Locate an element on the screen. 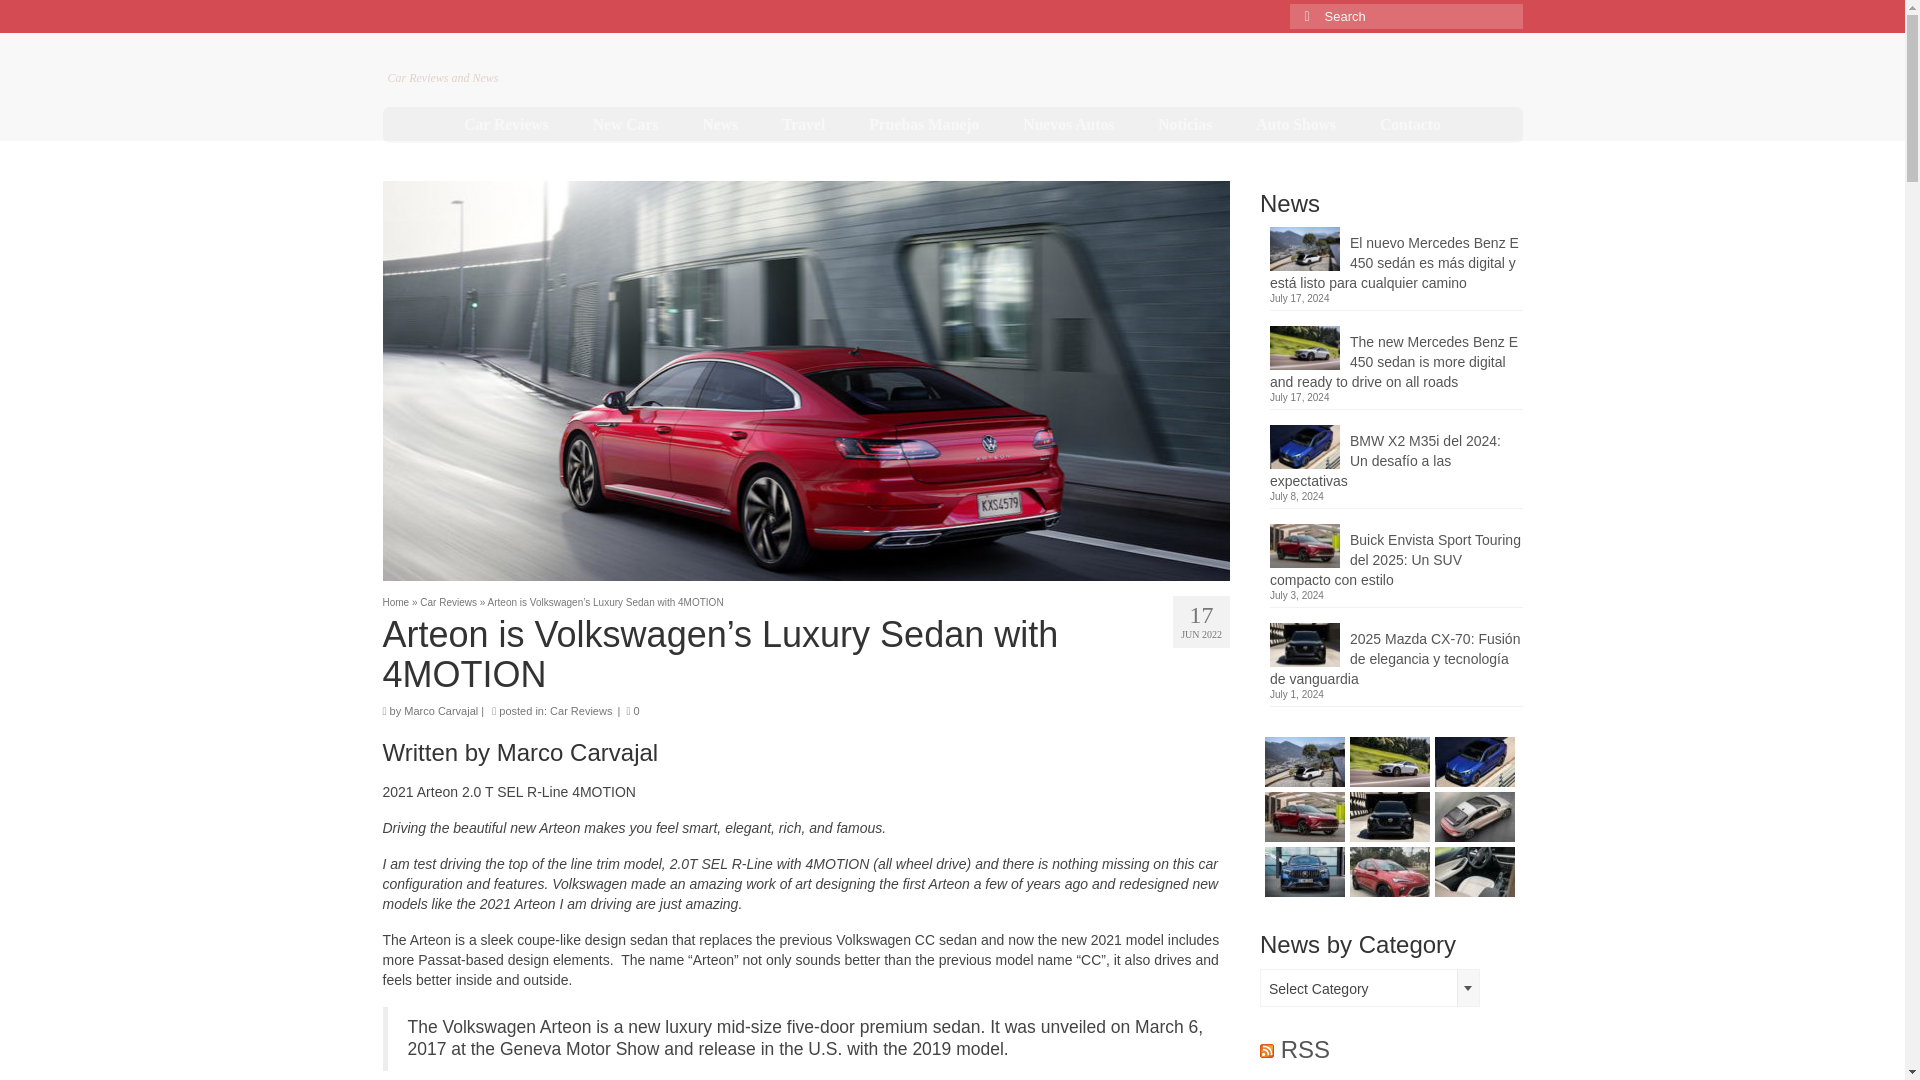  Car Reviews is located at coordinates (506, 124).